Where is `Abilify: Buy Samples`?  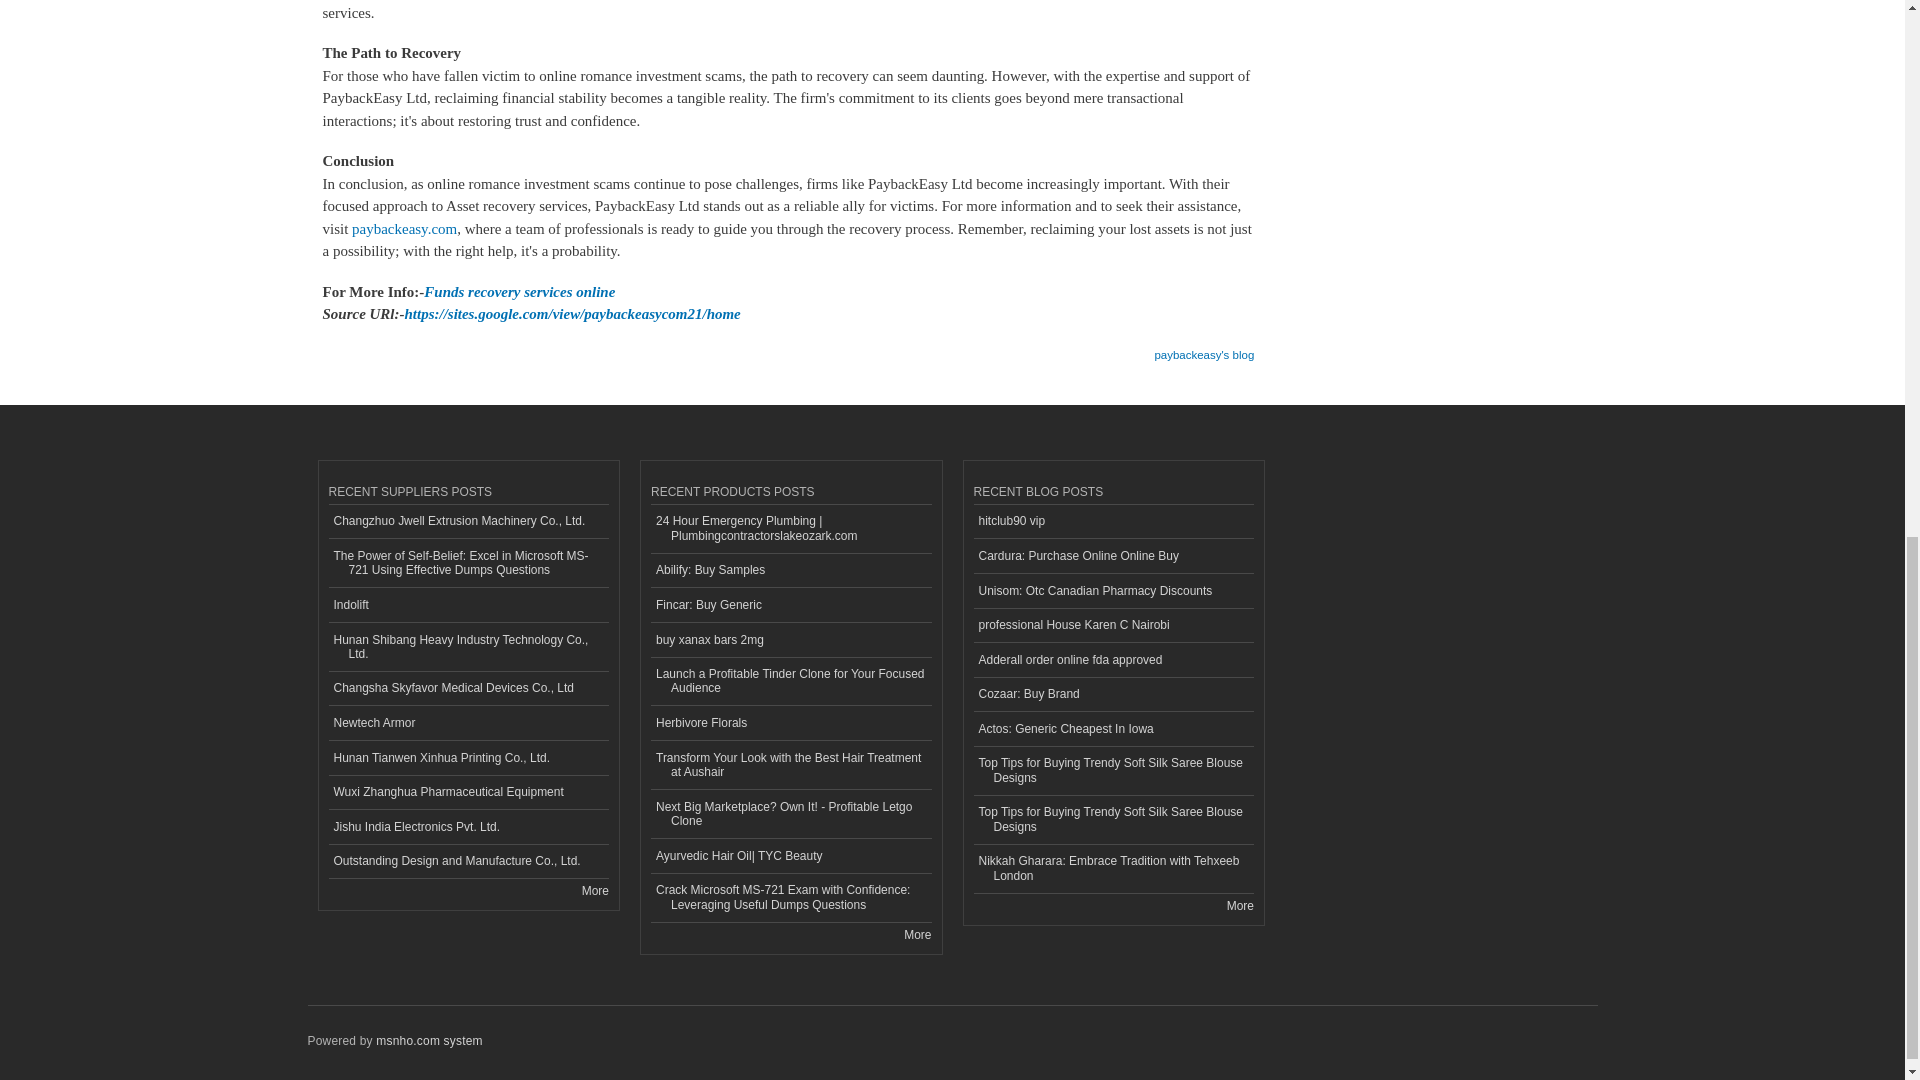
Abilify: Buy Samples is located at coordinates (790, 571).